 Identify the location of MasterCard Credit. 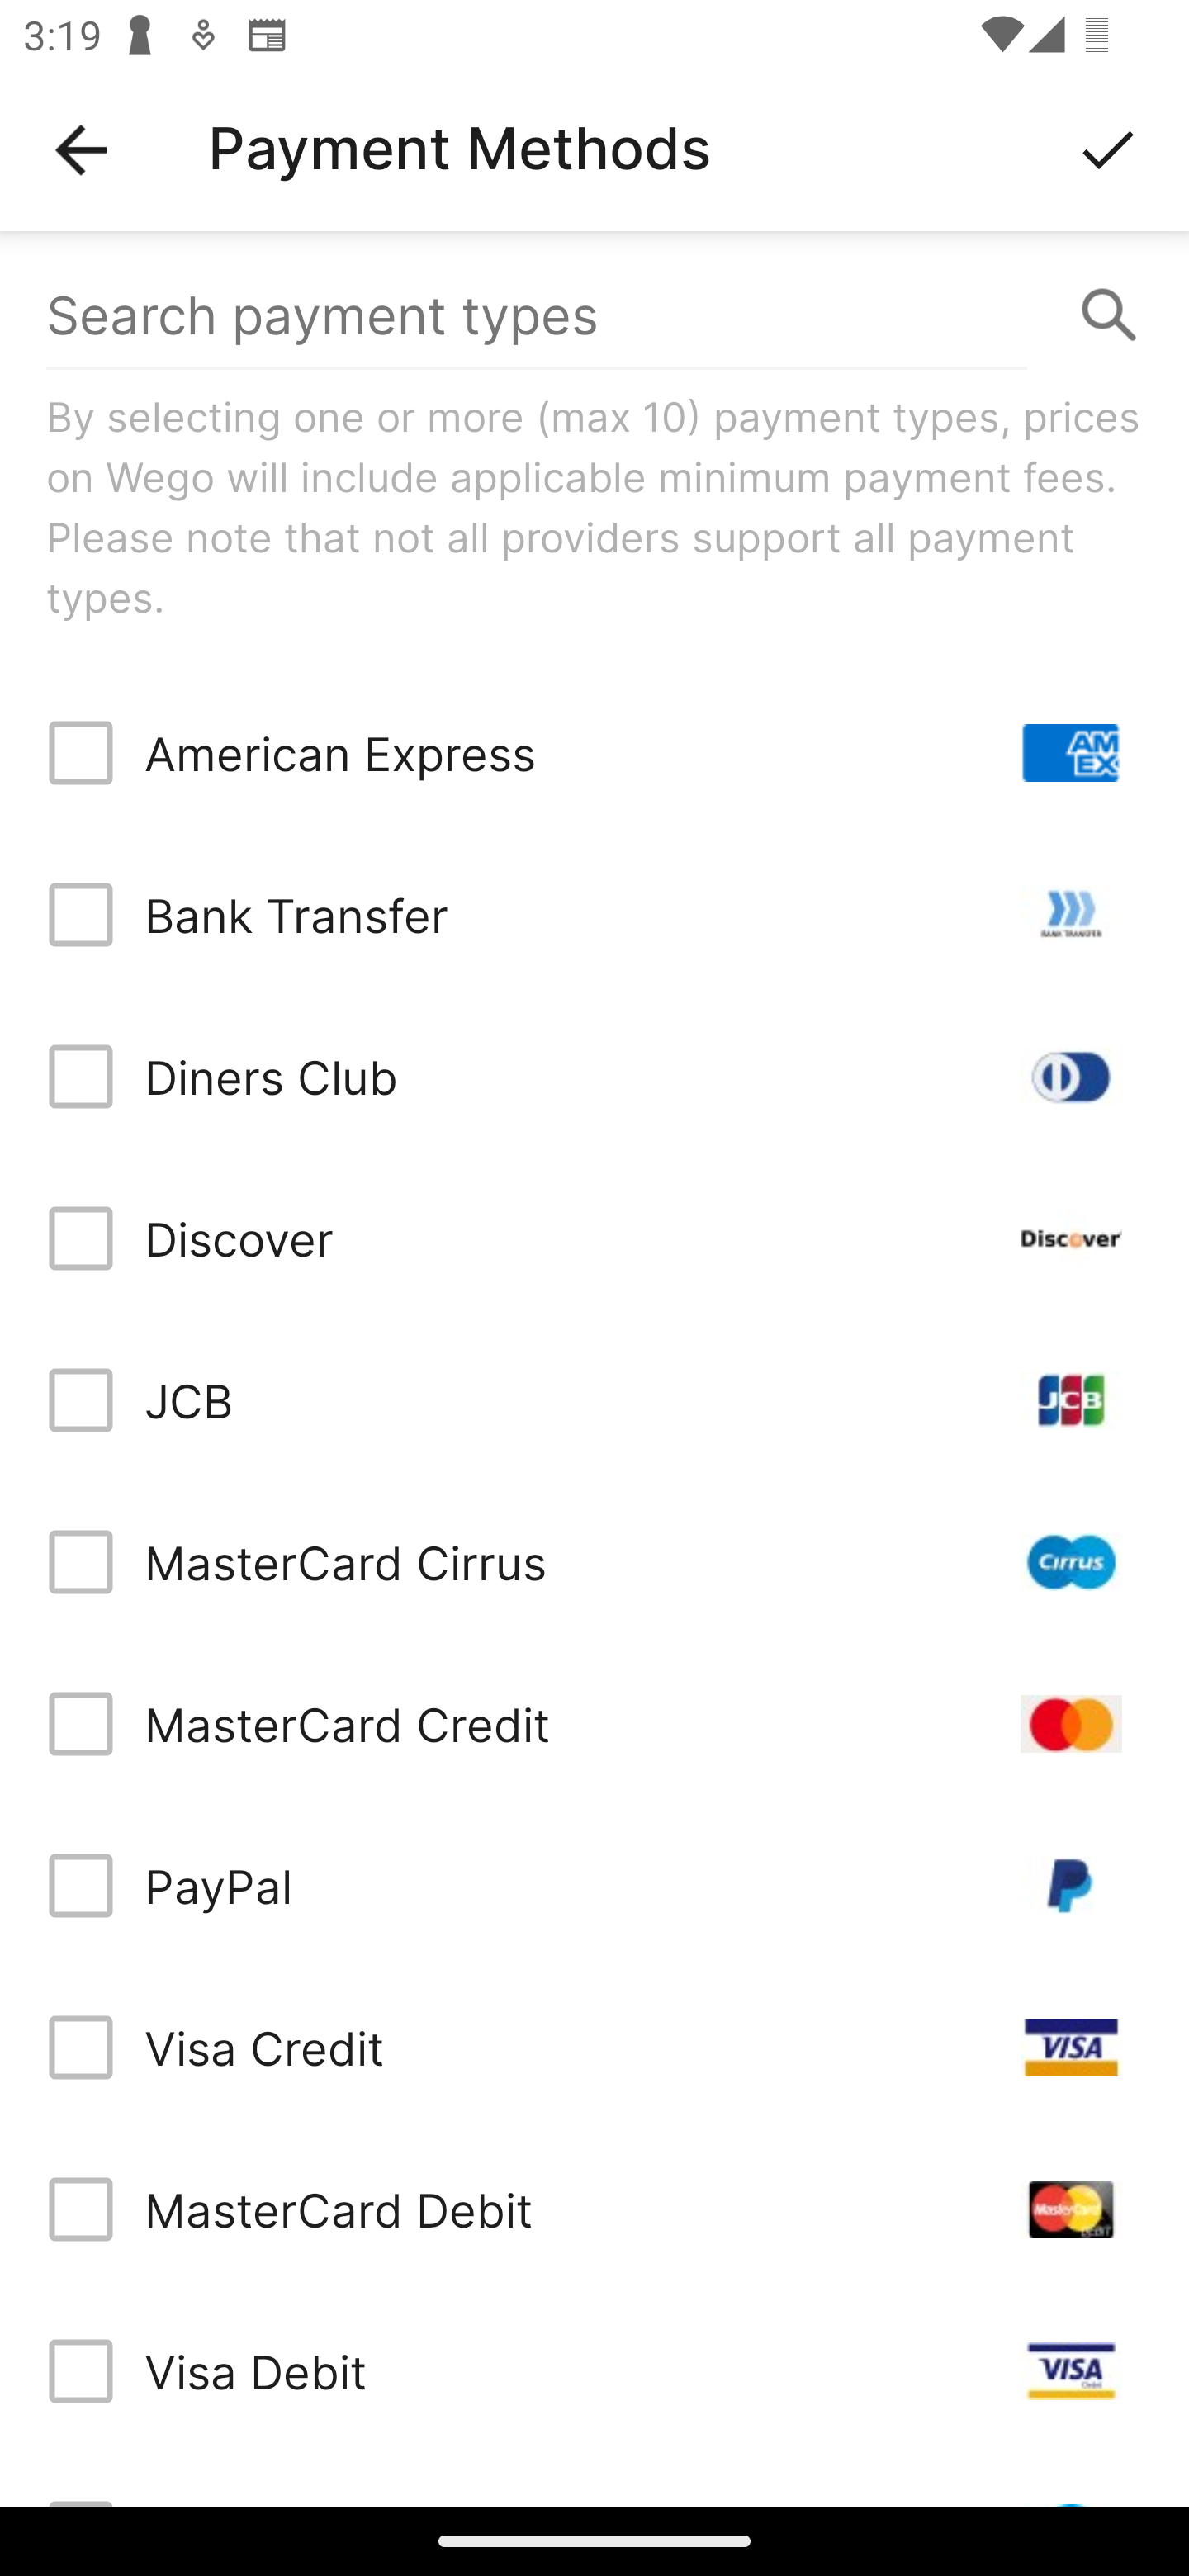
(594, 1724).